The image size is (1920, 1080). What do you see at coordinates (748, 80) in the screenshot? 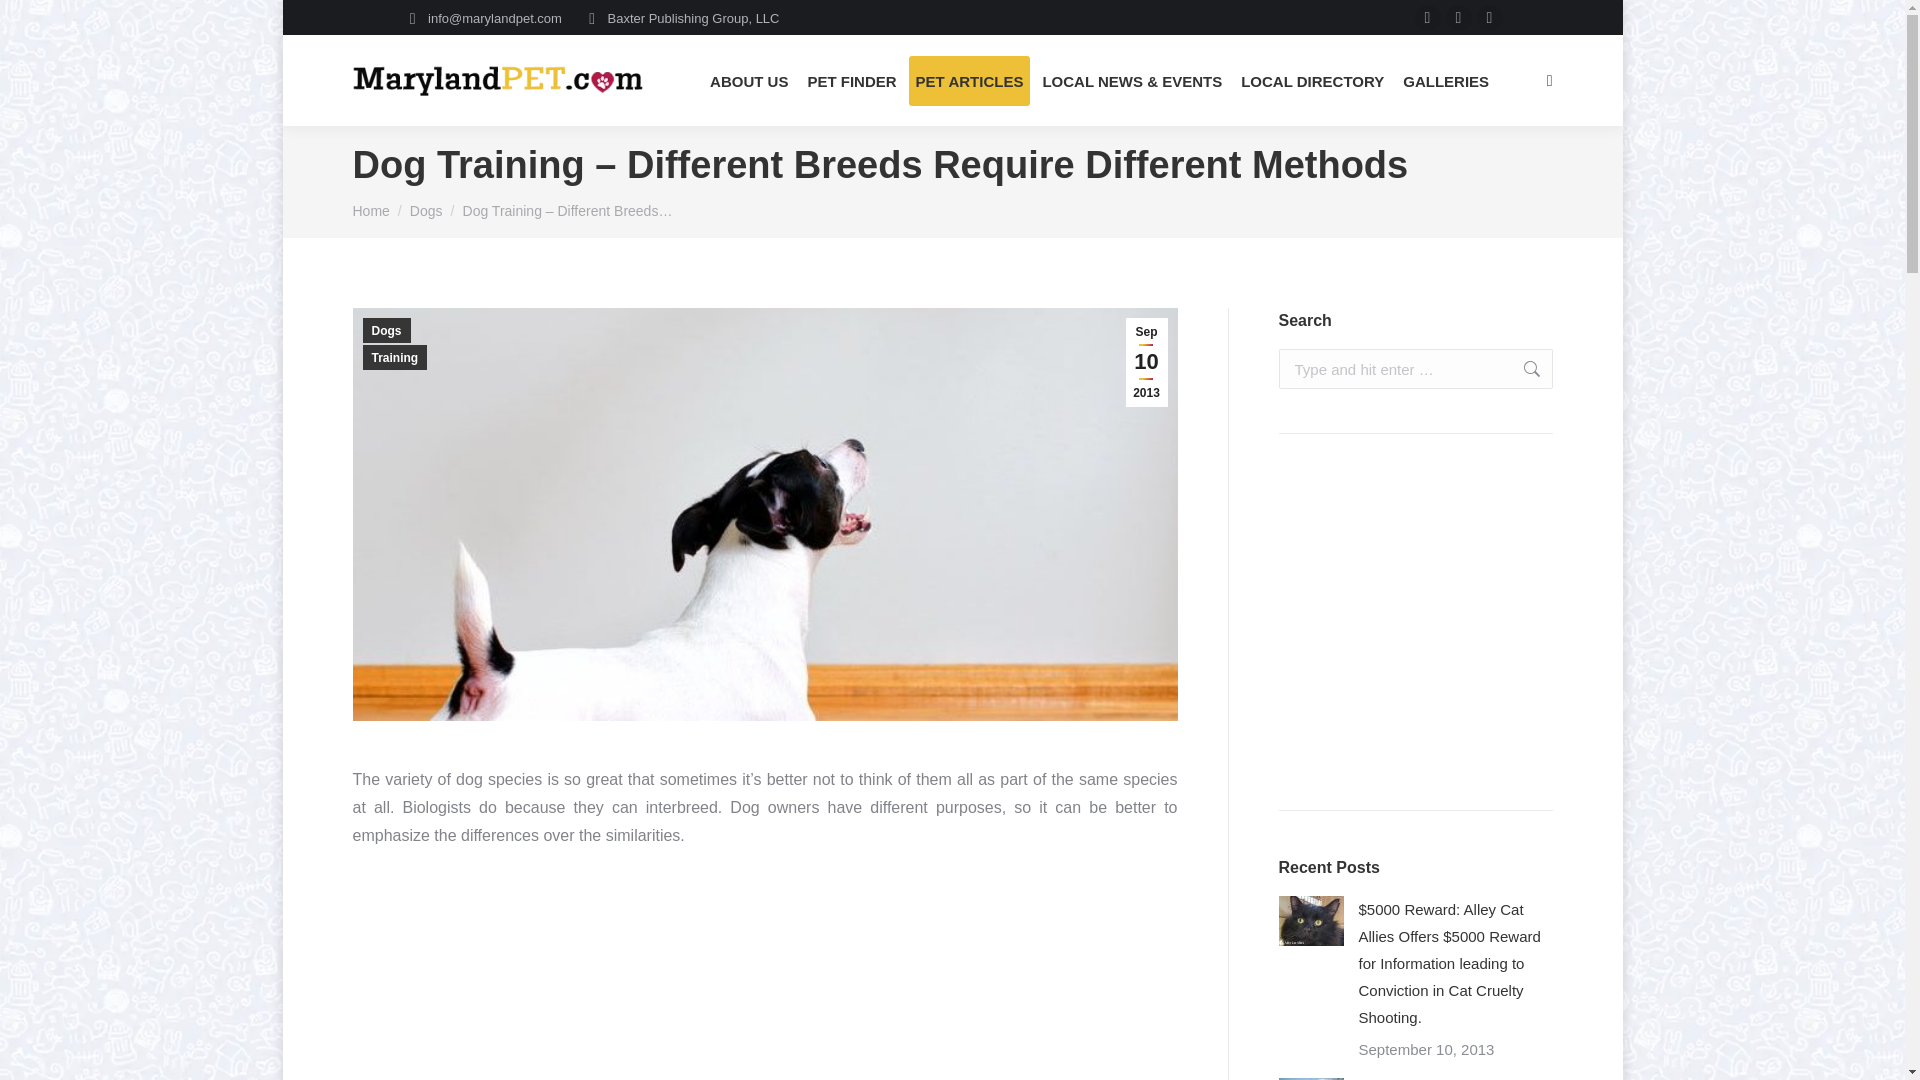
I see `ABOUT US` at bounding box center [748, 80].